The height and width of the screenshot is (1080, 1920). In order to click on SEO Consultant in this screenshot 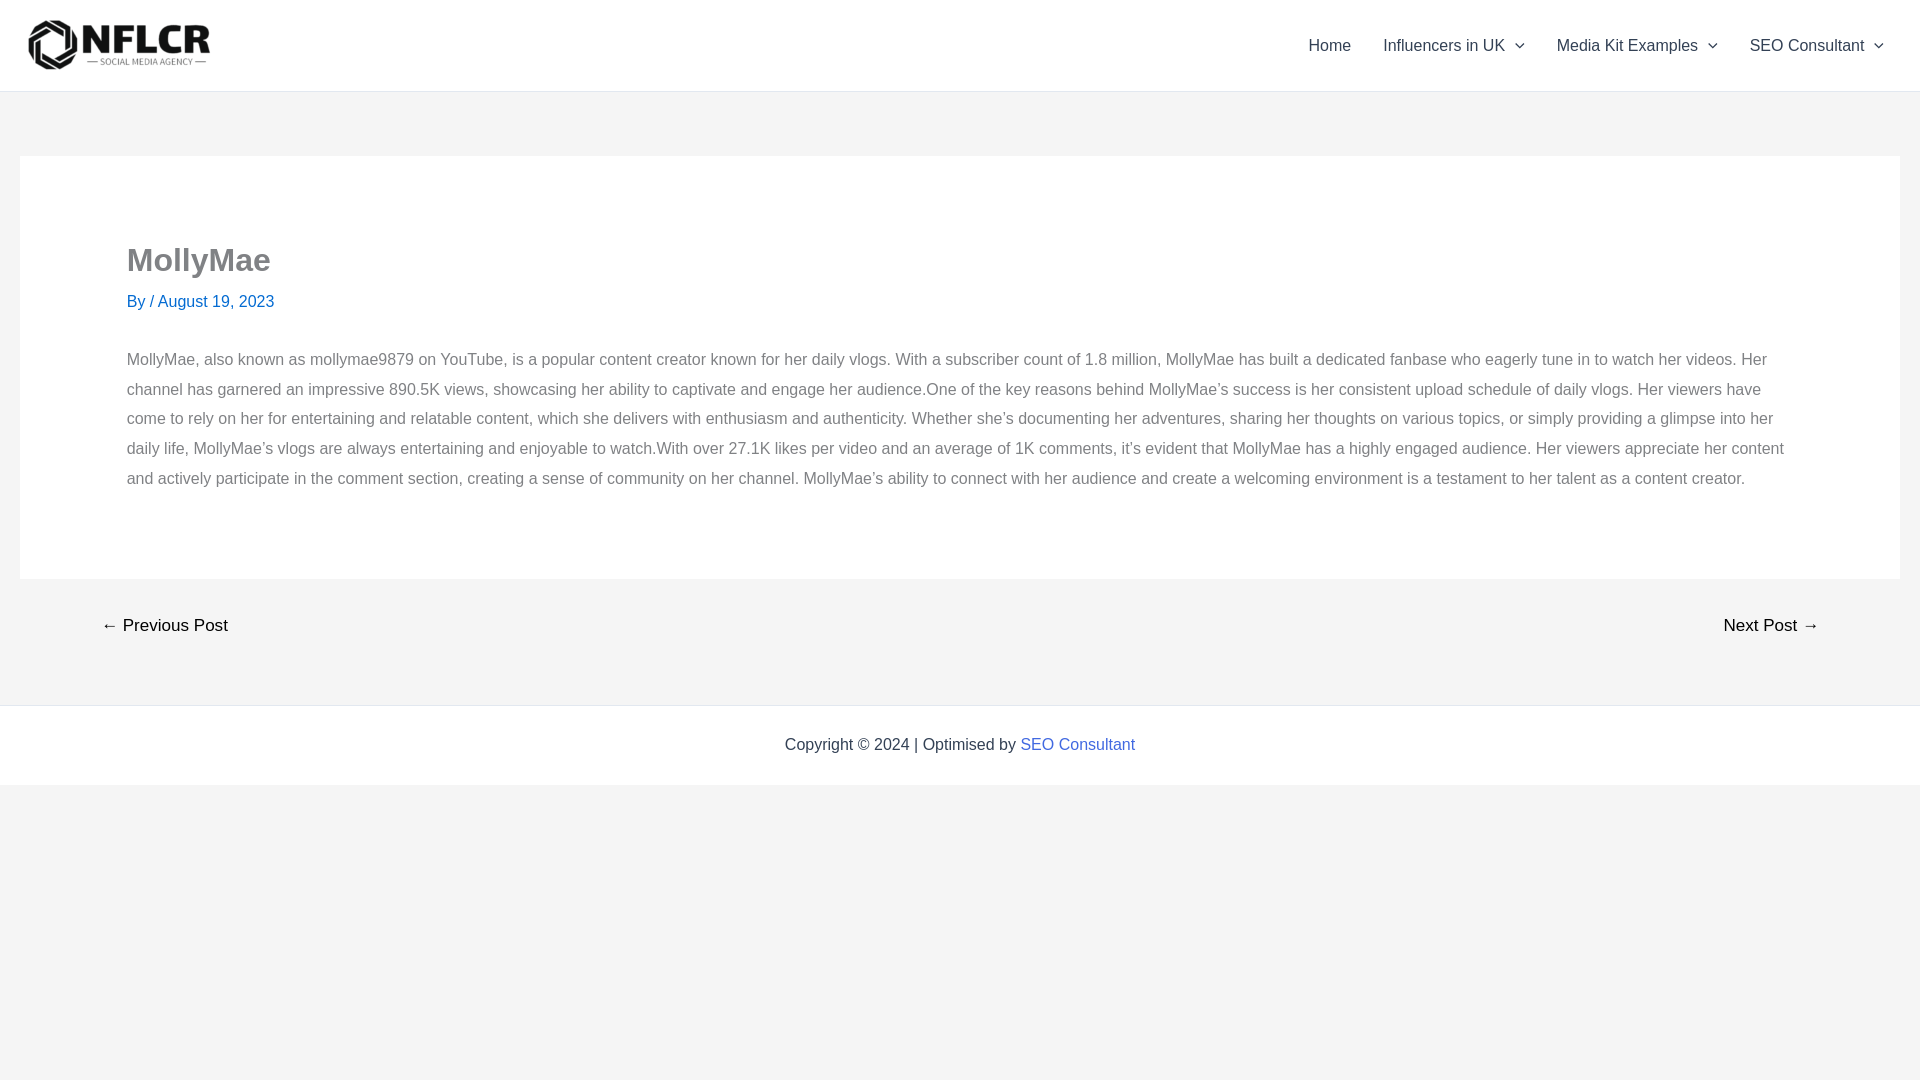, I will do `click(1816, 46)`.